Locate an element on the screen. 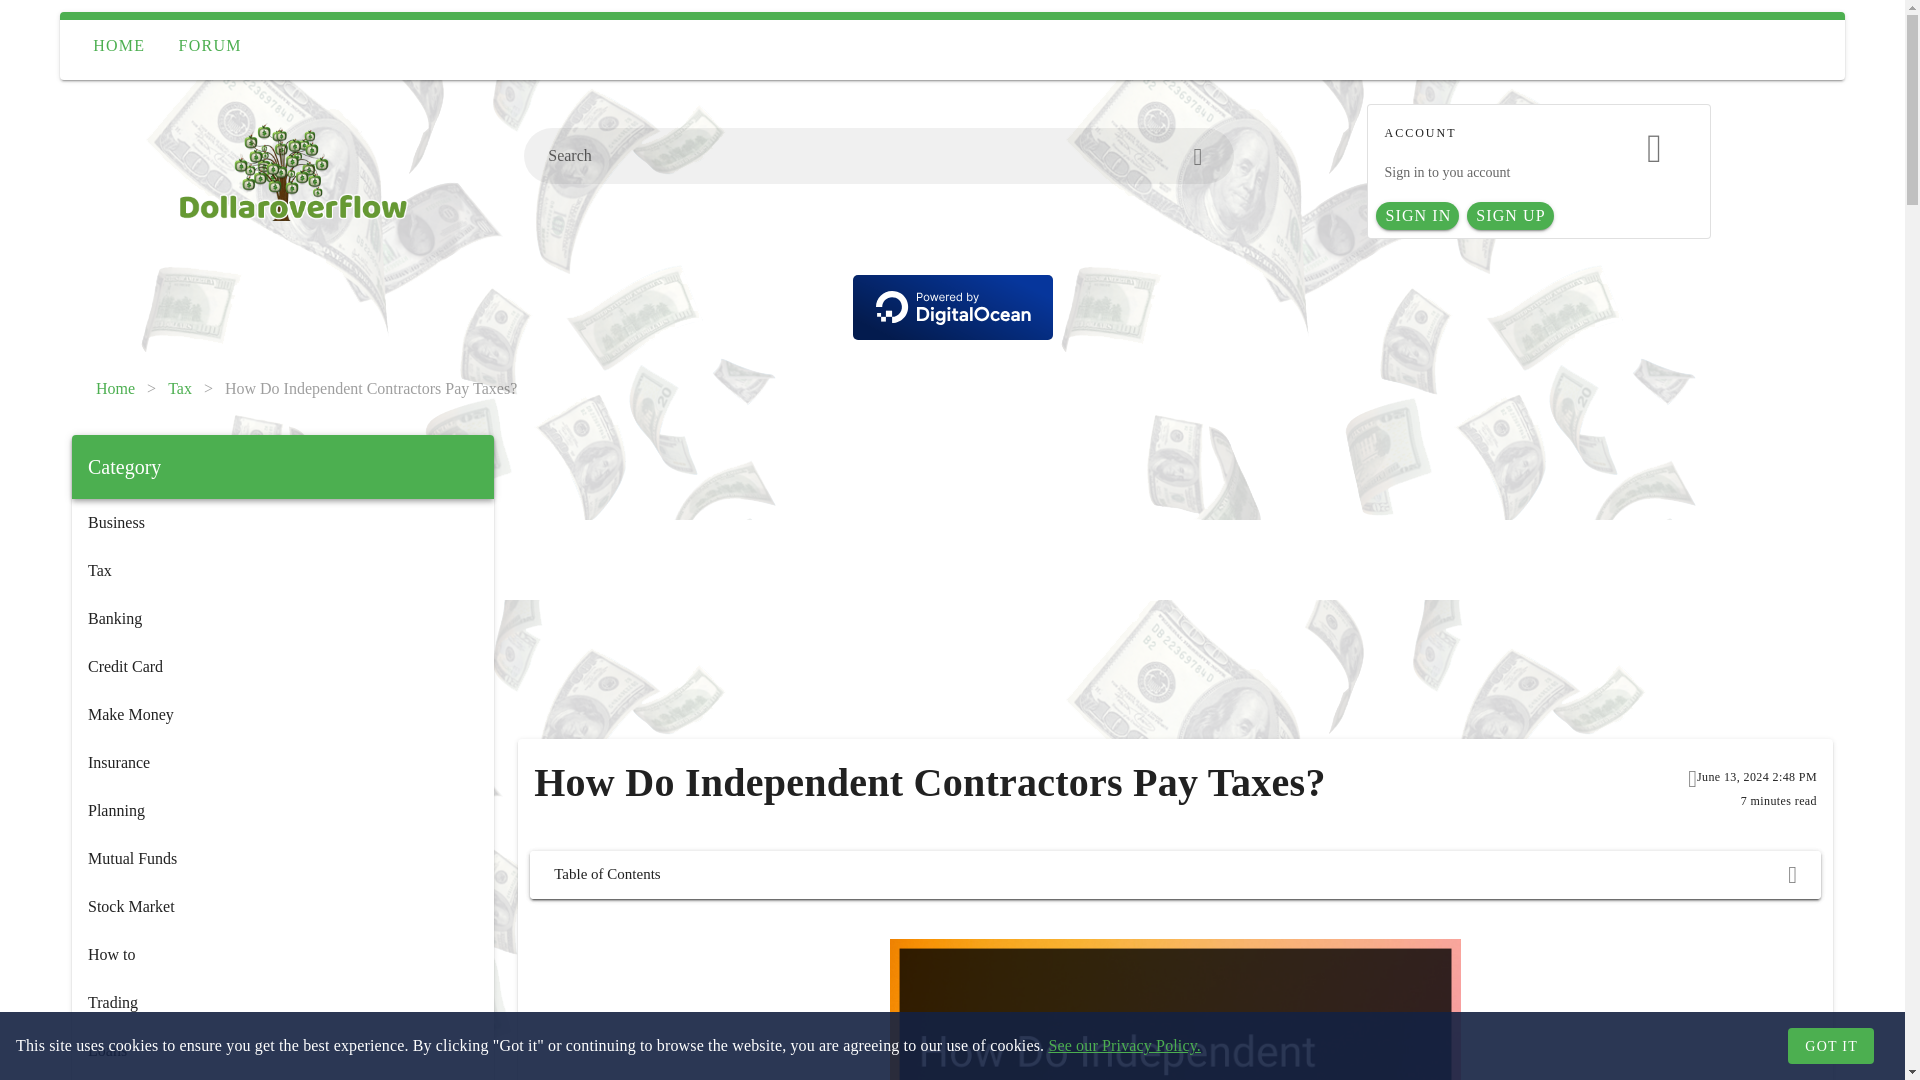  Tax is located at coordinates (180, 388).